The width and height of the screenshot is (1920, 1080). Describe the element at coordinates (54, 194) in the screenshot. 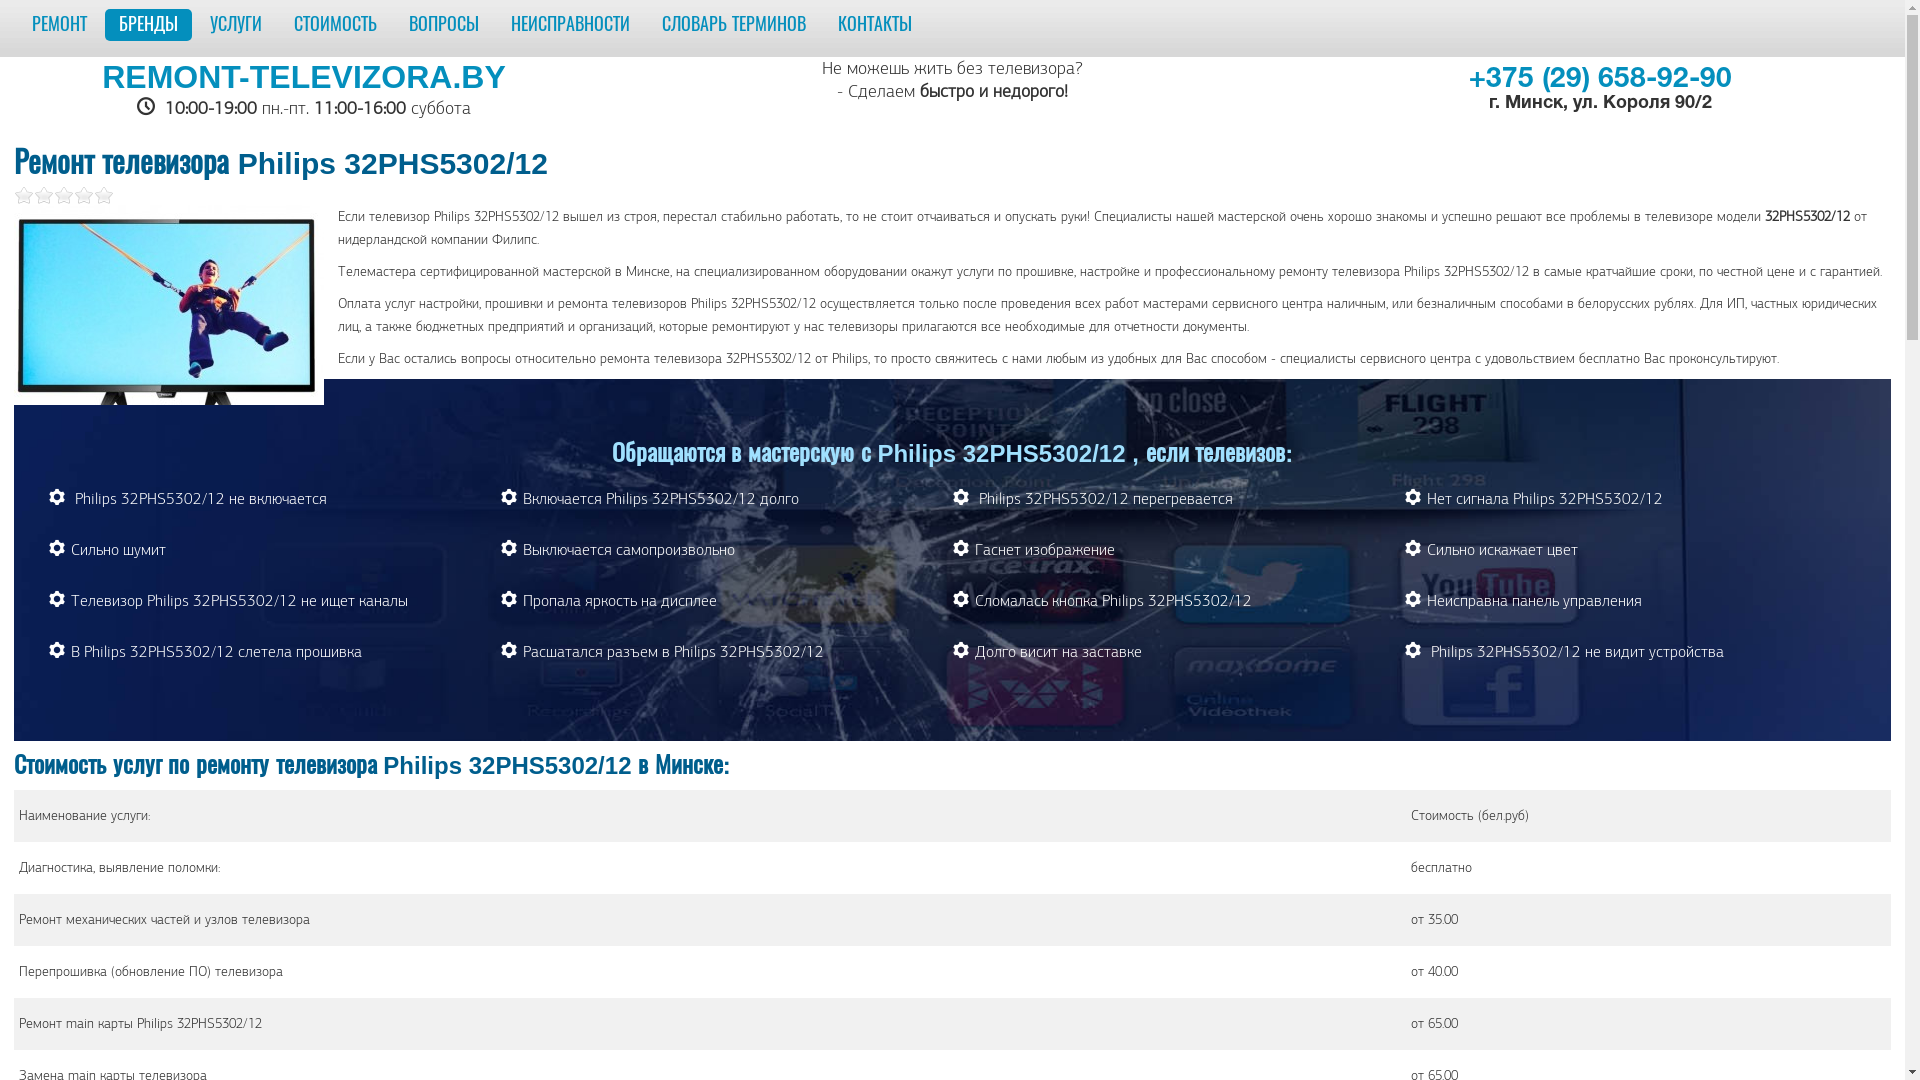

I see `4 out of 5` at that location.